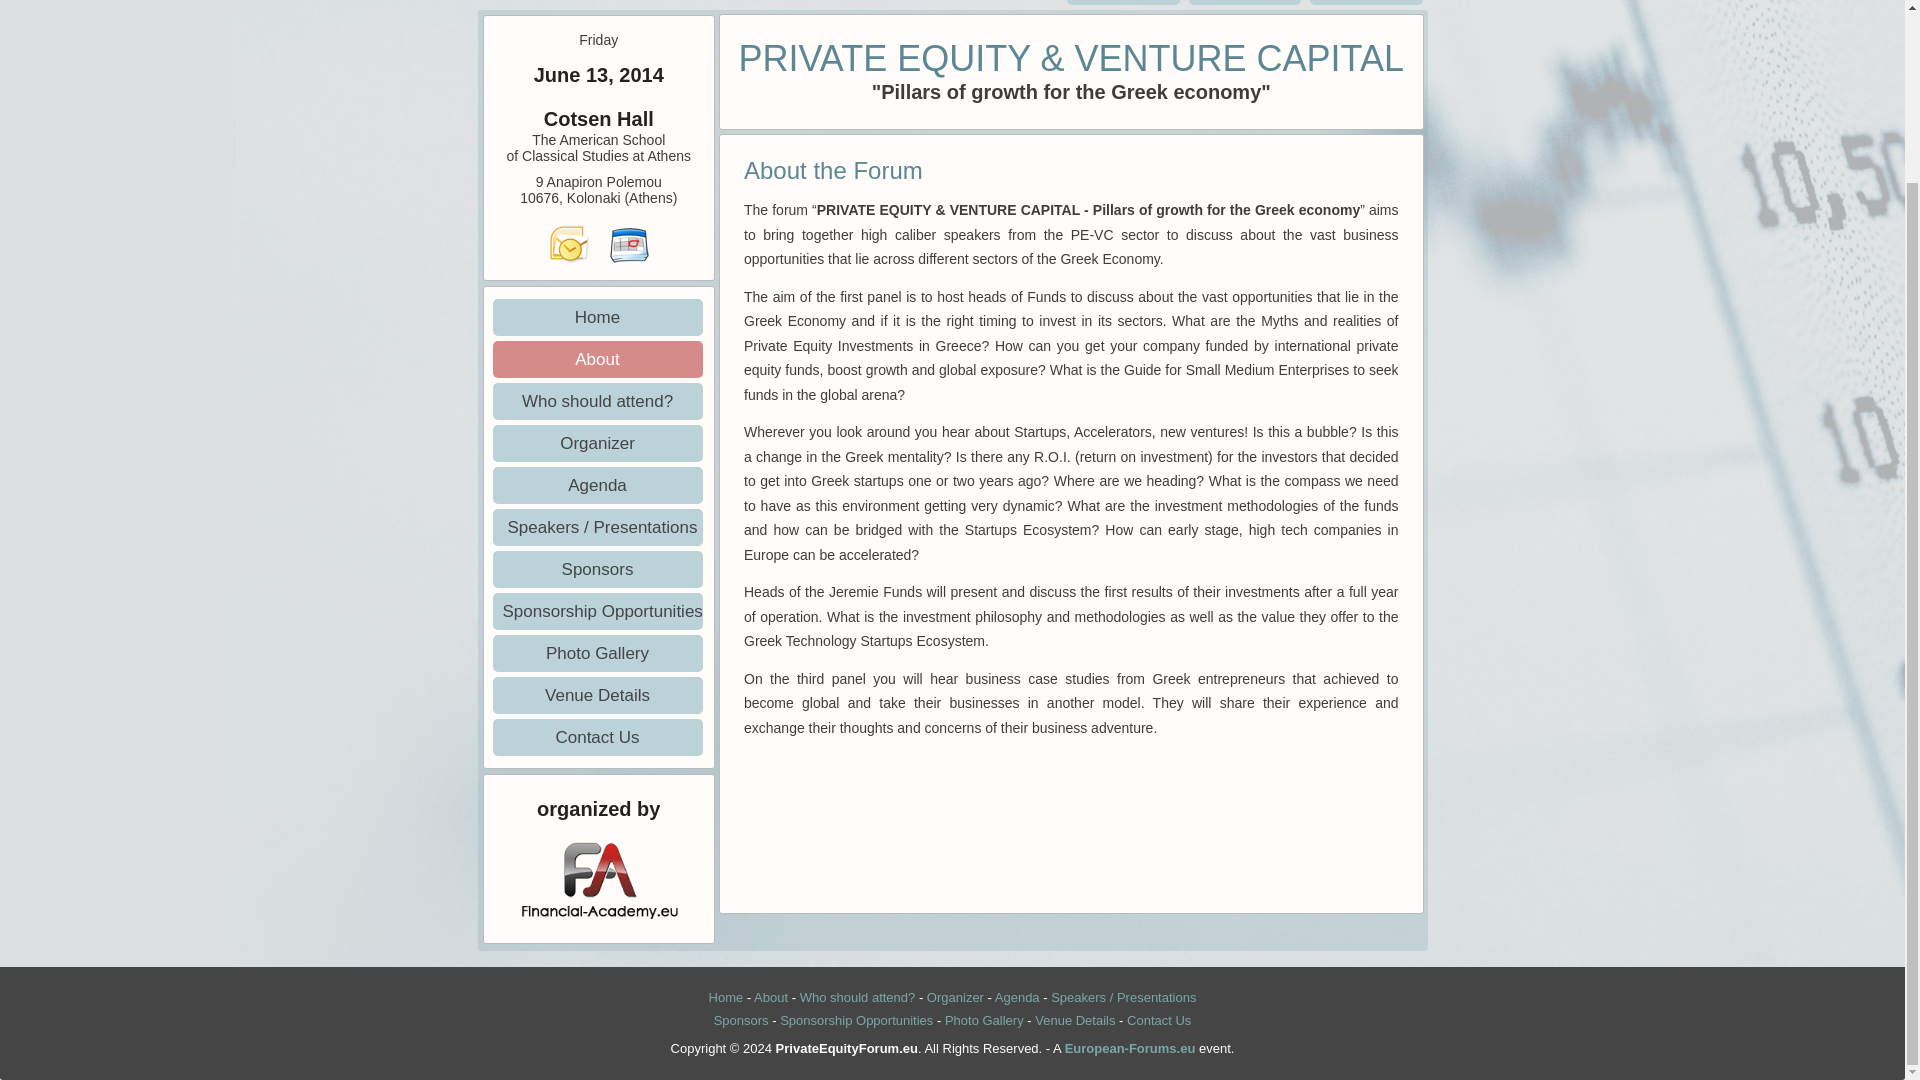  What do you see at coordinates (596, 653) in the screenshot?
I see `Photo Gallery` at bounding box center [596, 653].